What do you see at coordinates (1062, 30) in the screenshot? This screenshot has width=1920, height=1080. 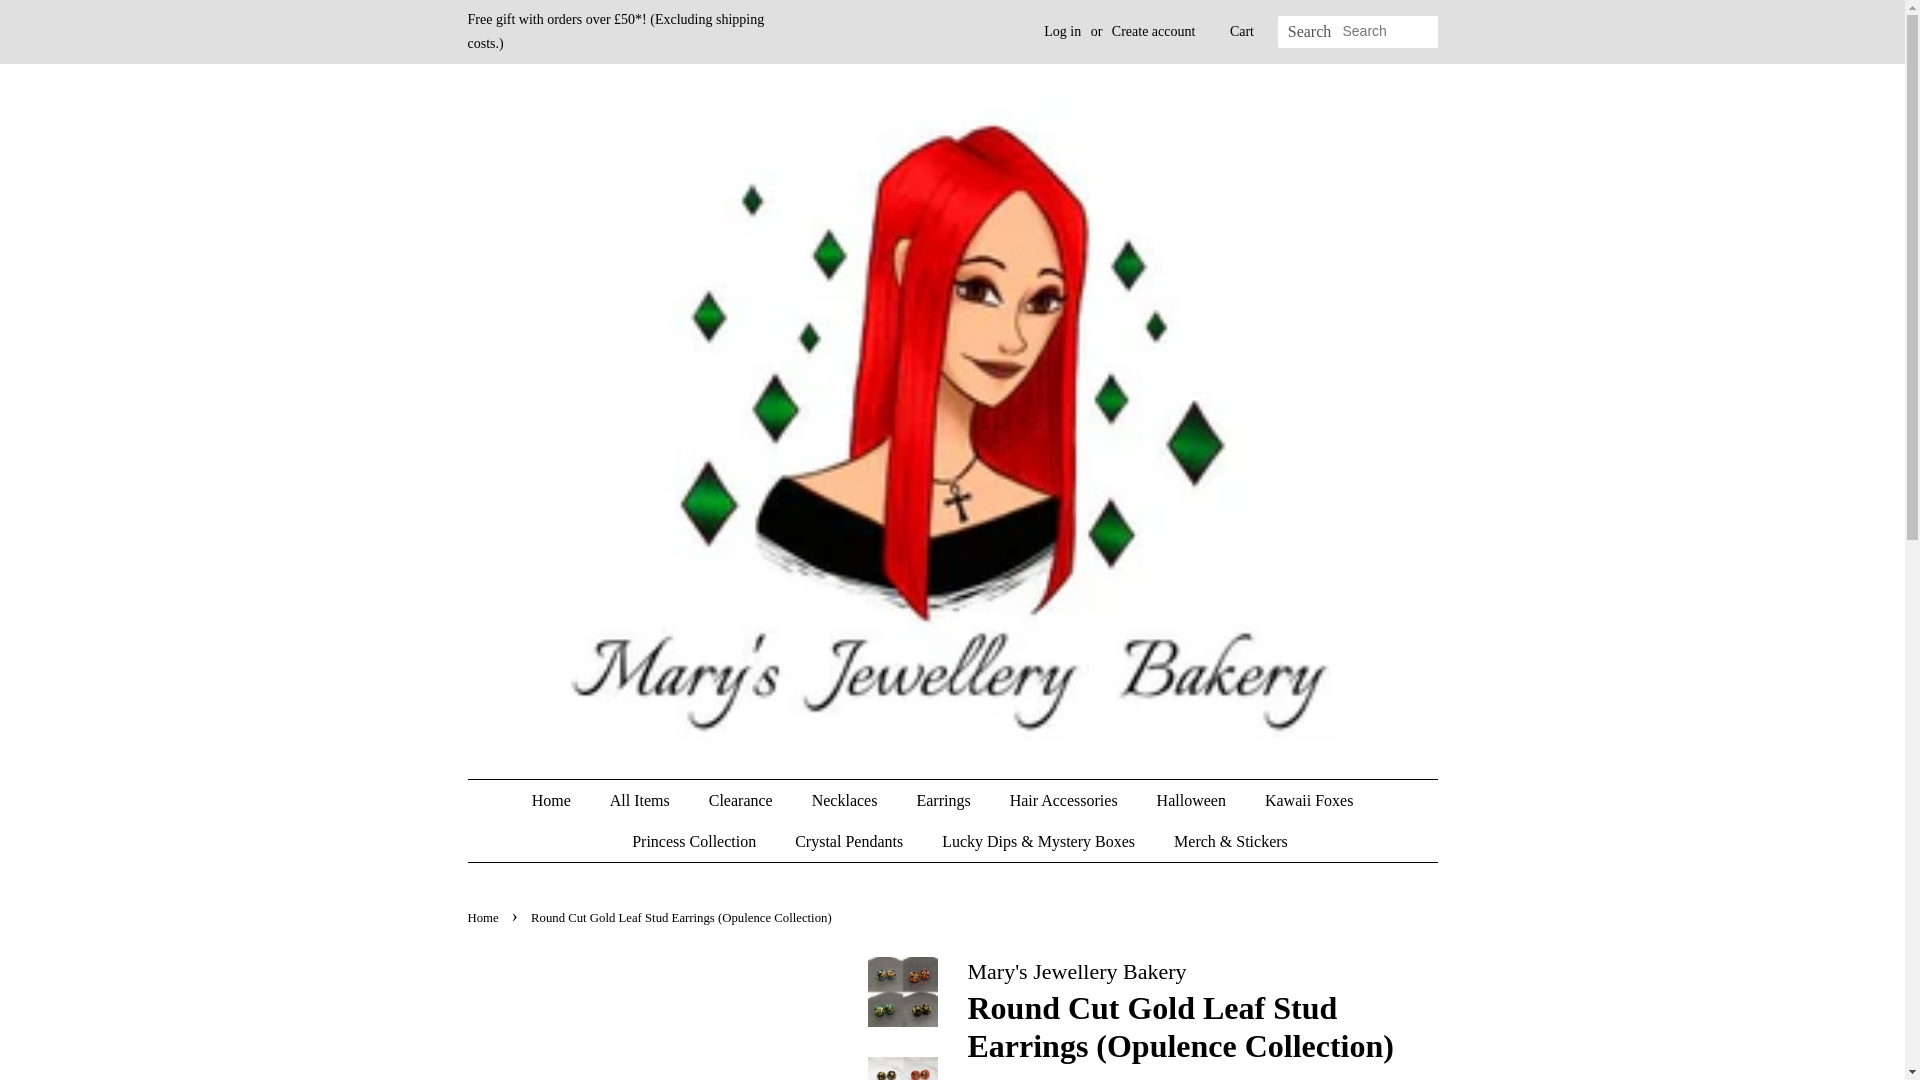 I see `Log in` at bounding box center [1062, 30].